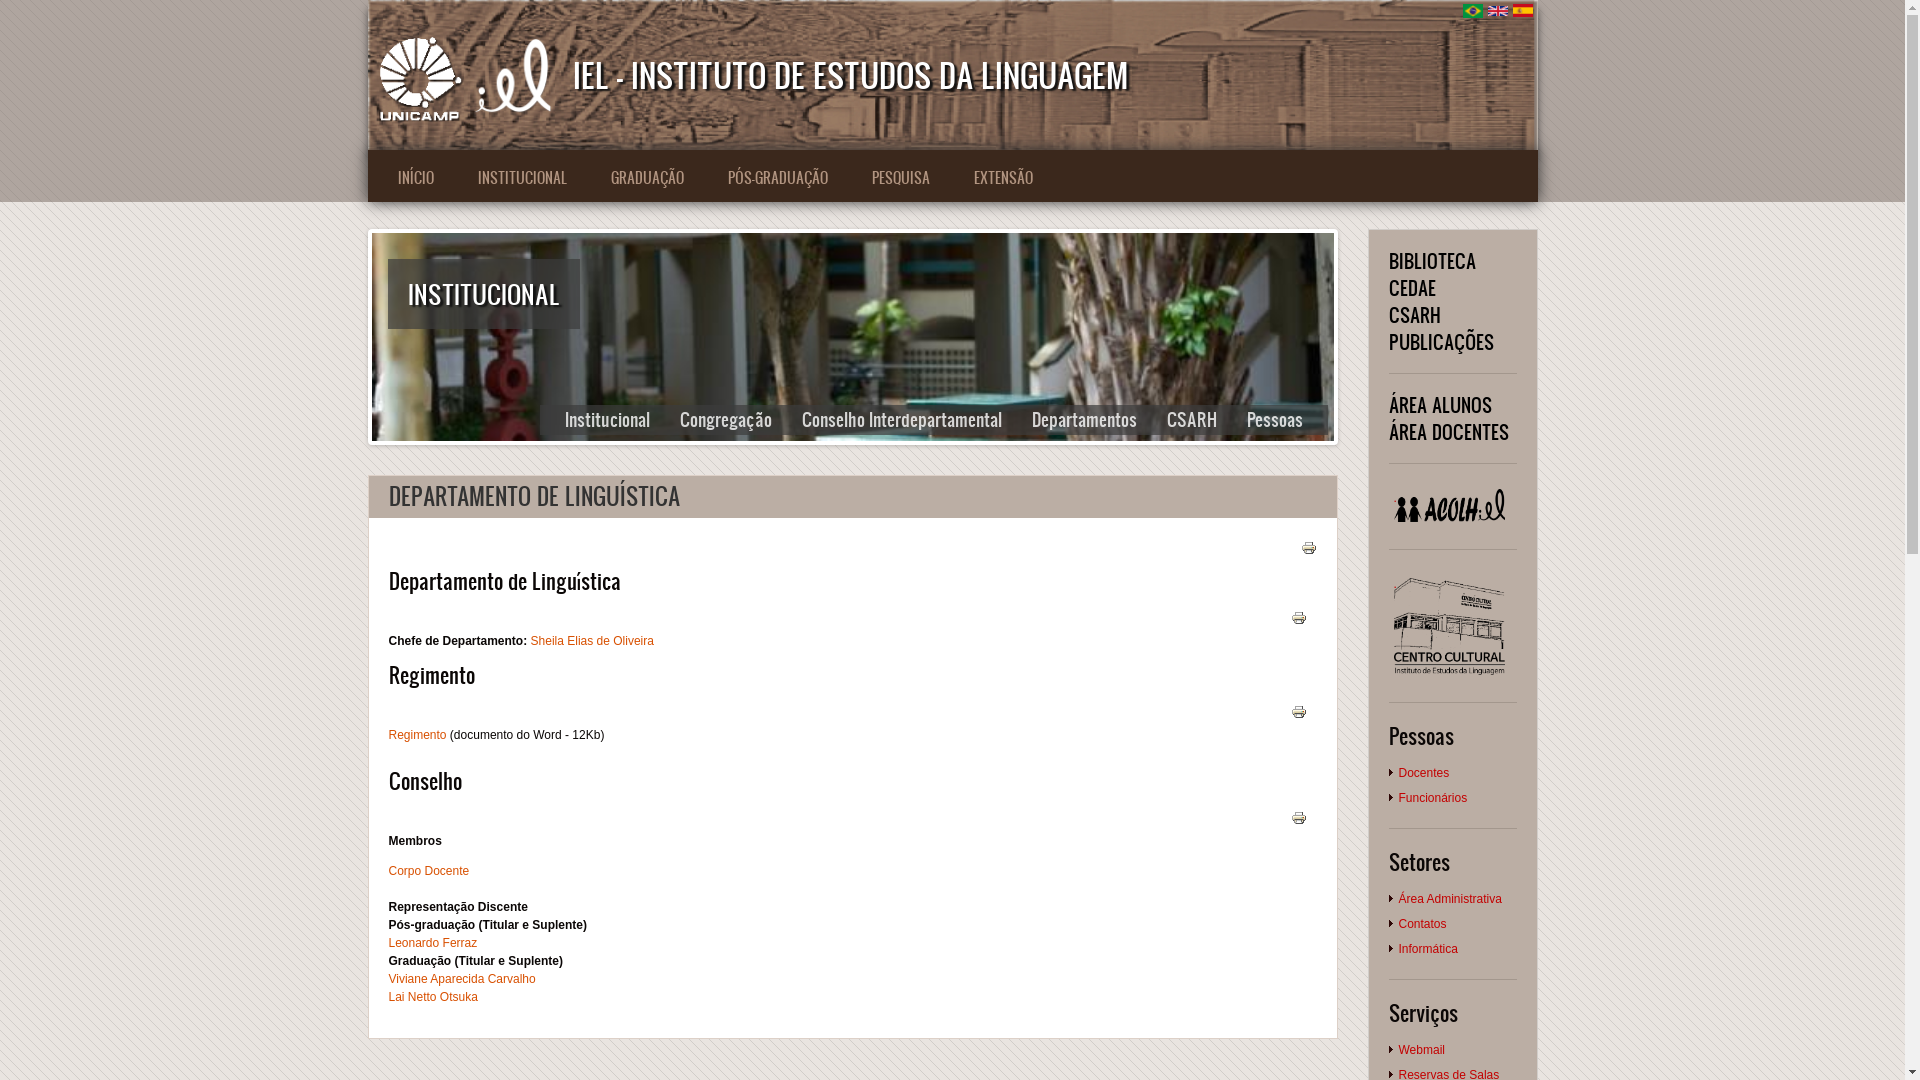 This screenshot has height=1080, width=1920. Describe the element at coordinates (1414, 315) in the screenshot. I see `CSARH` at that location.